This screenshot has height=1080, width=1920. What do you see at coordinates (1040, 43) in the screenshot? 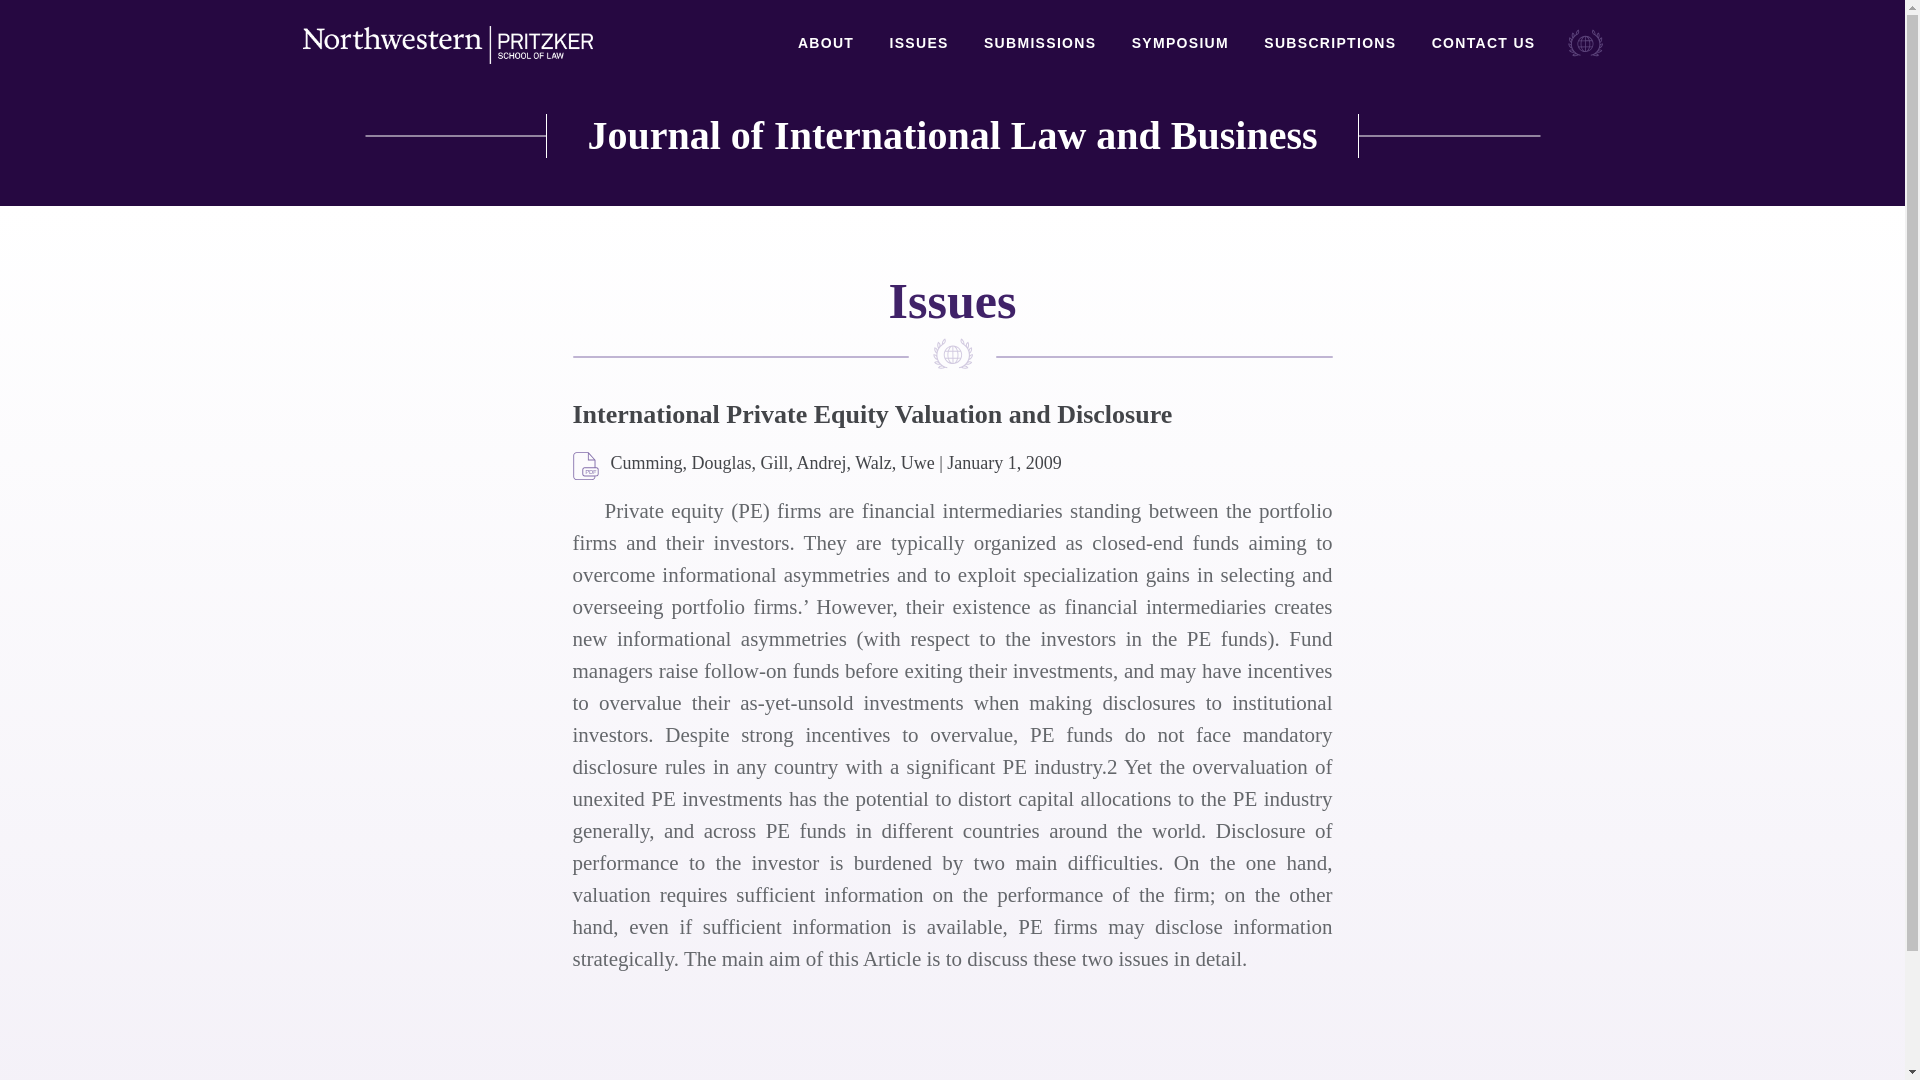
I see `SUBMISSIONS` at bounding box center [1040, 43].